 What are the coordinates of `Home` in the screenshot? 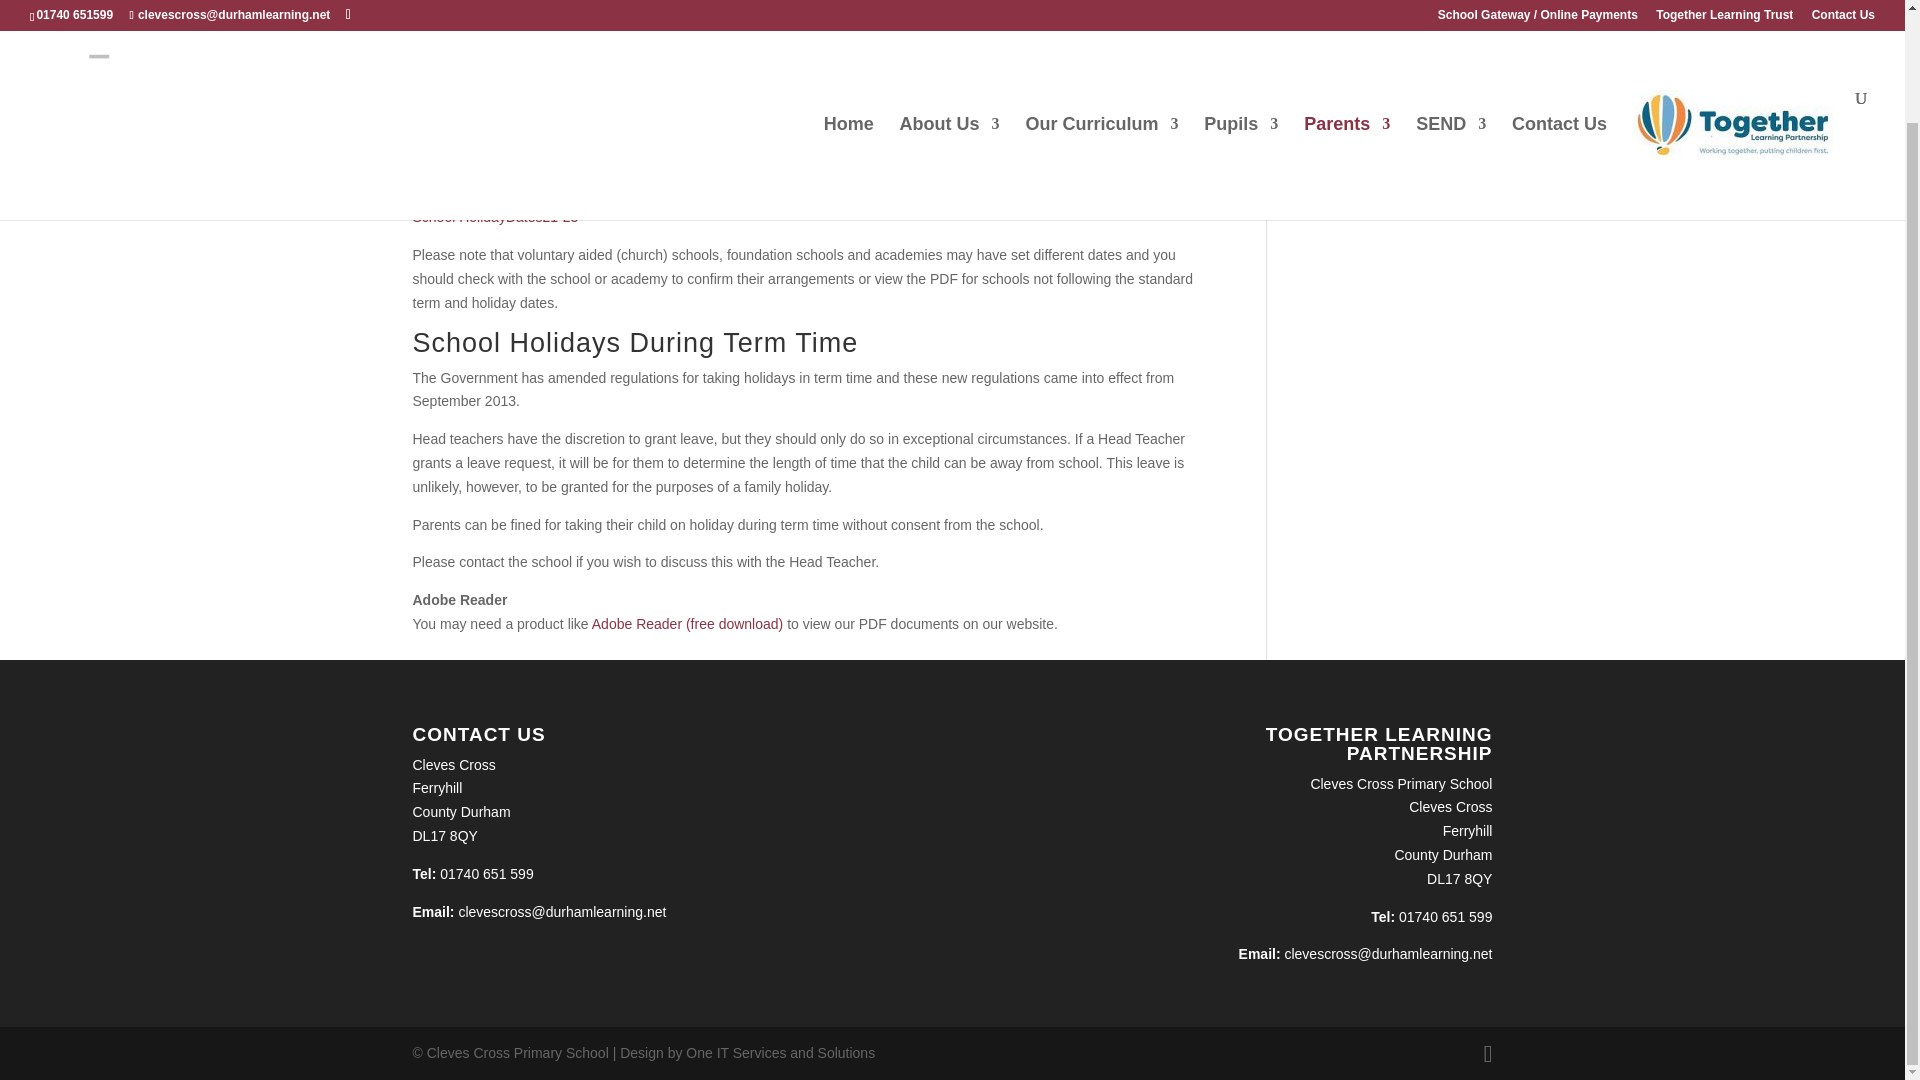 It's located at (848, 33).